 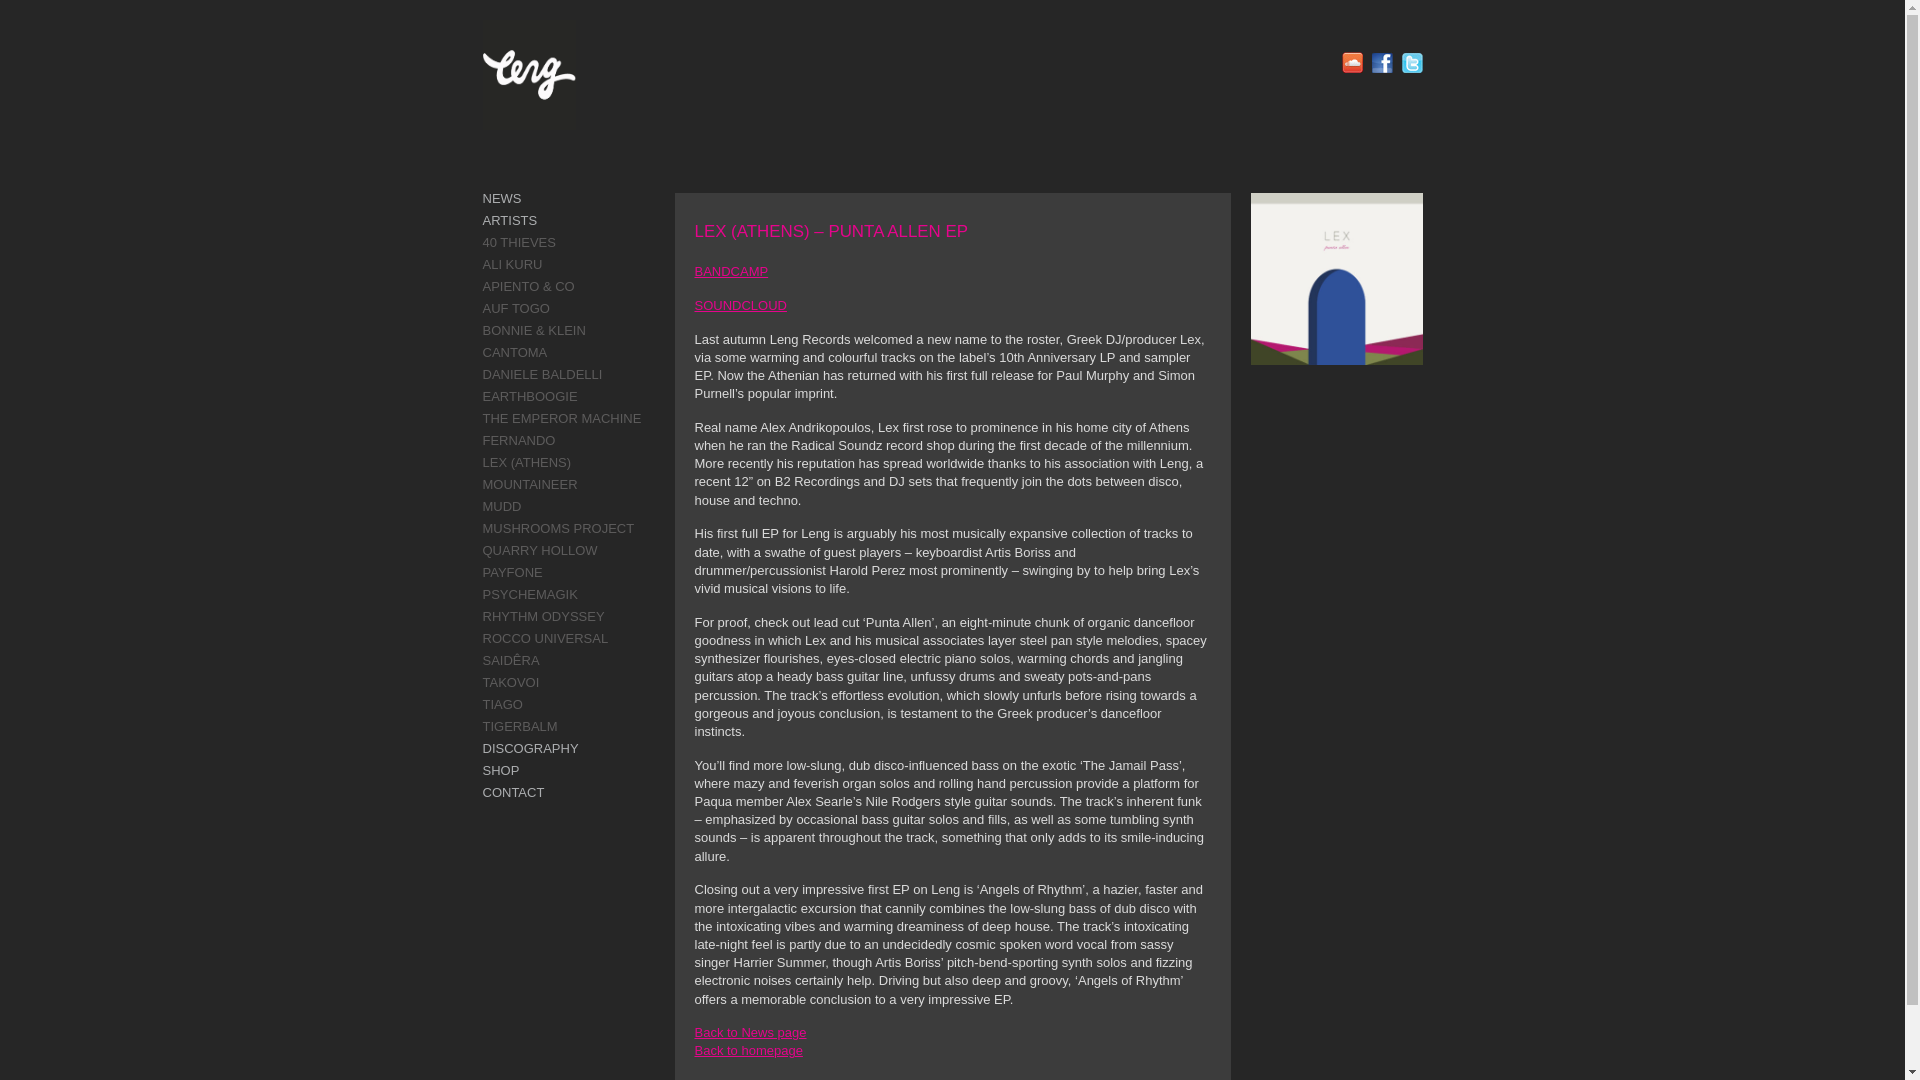 What do you see at coordinates (750, 1032) in the screenshot?
I see `Back to News page` at bounding box center [750, 1032].